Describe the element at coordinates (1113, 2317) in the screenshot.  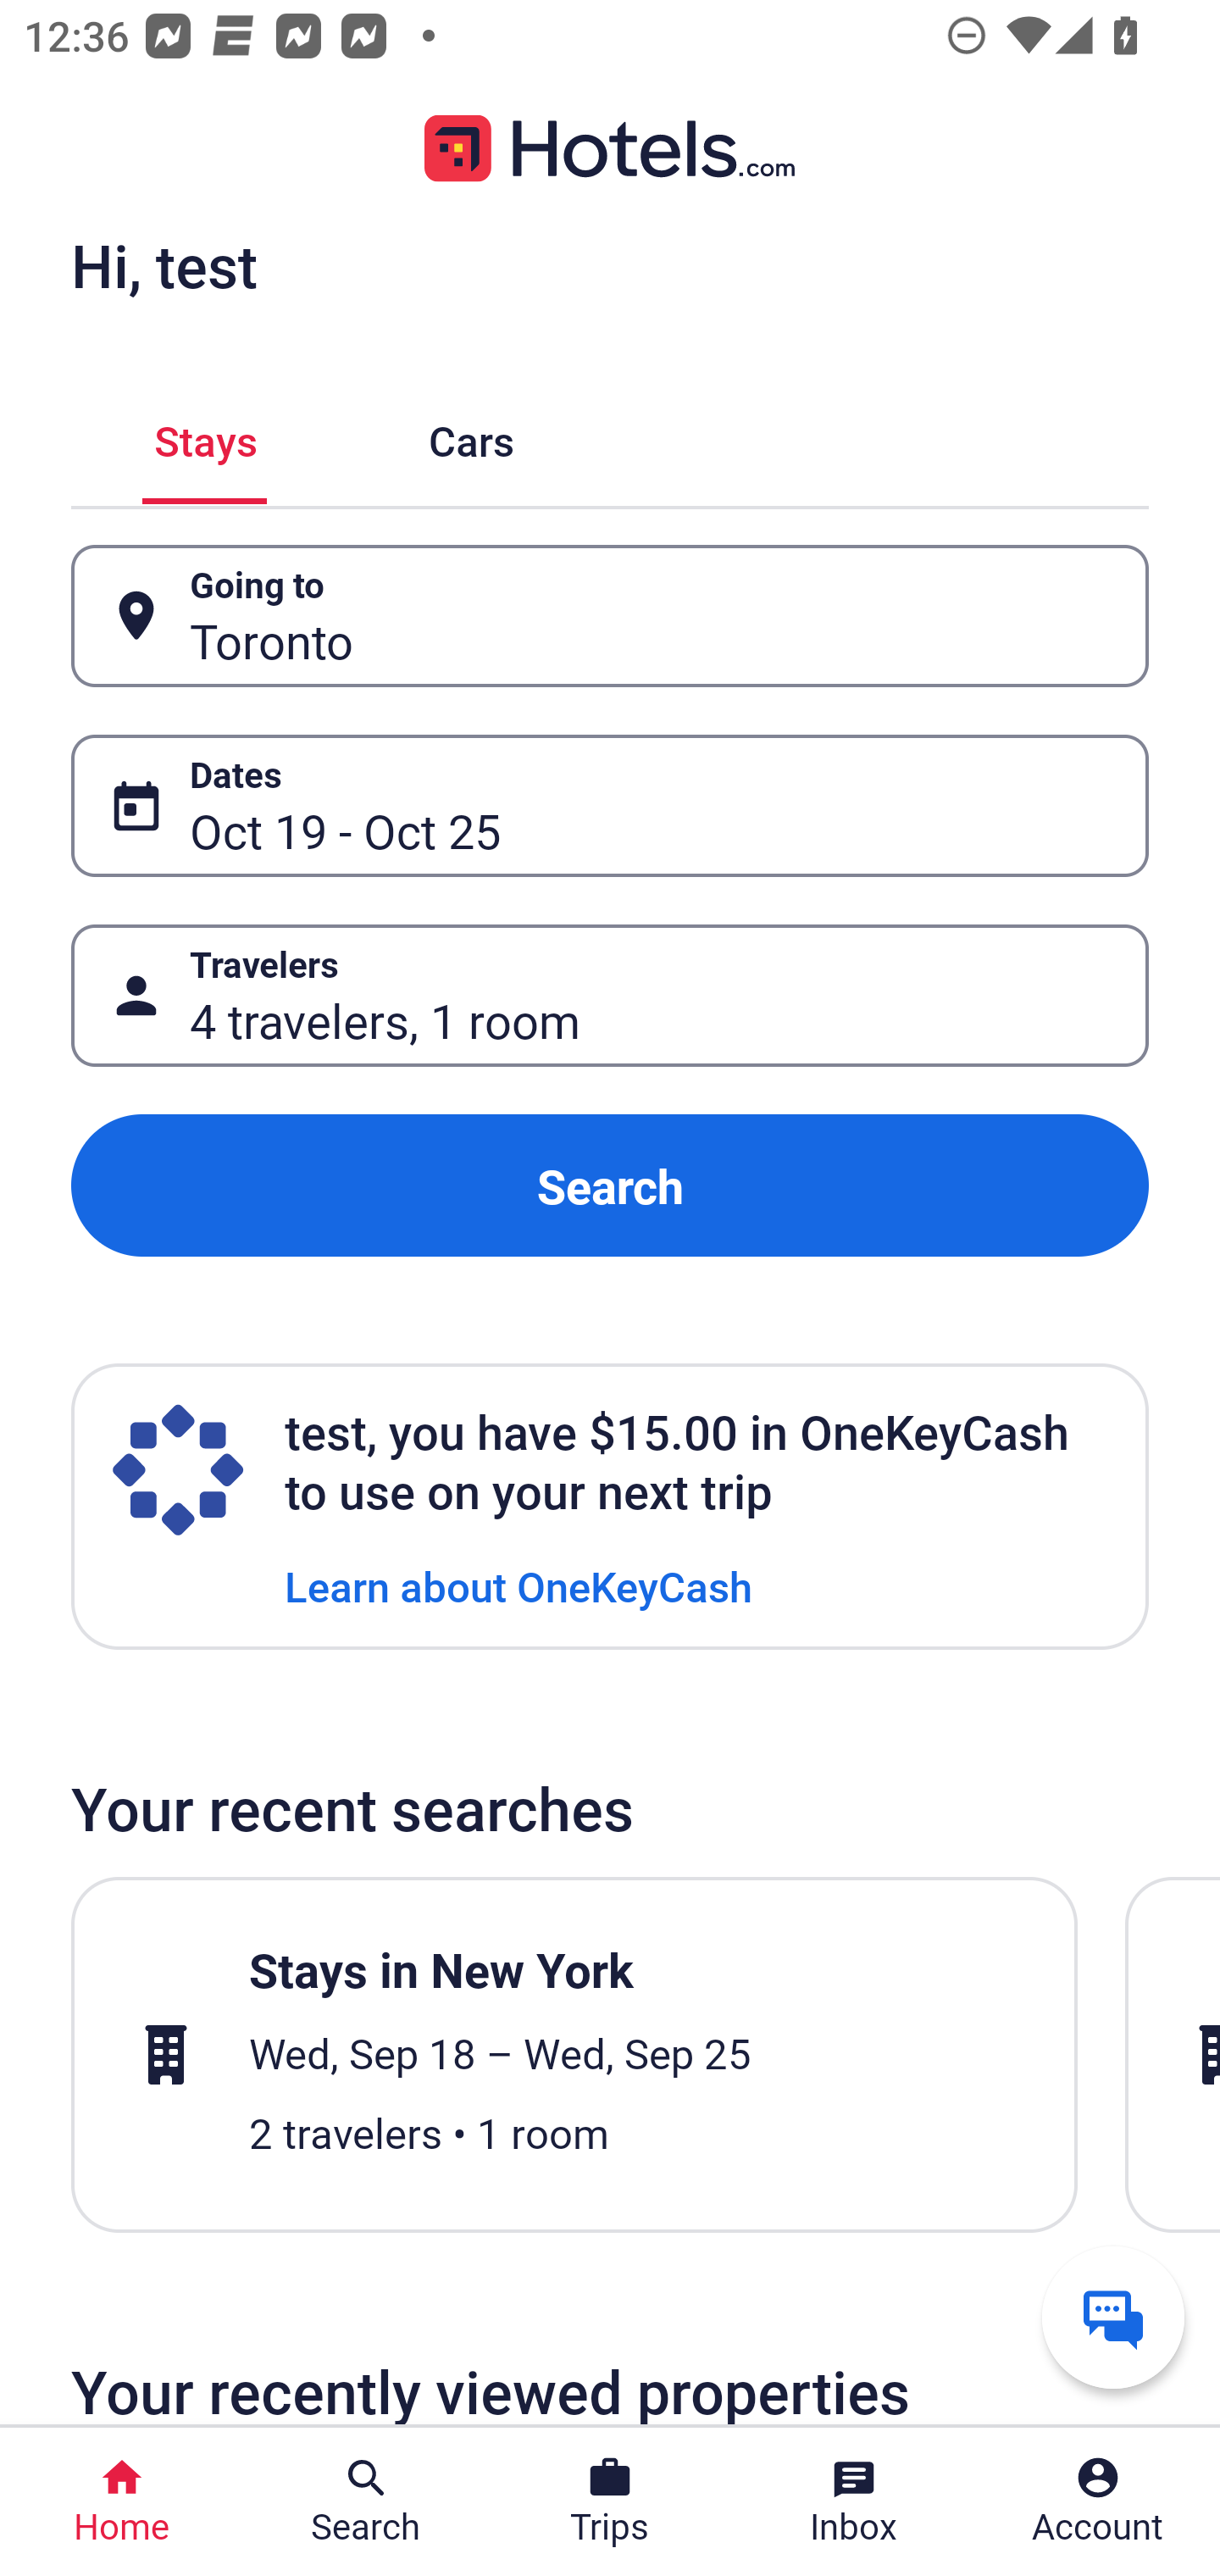
I see `Get help from a virtual agent` at that location.